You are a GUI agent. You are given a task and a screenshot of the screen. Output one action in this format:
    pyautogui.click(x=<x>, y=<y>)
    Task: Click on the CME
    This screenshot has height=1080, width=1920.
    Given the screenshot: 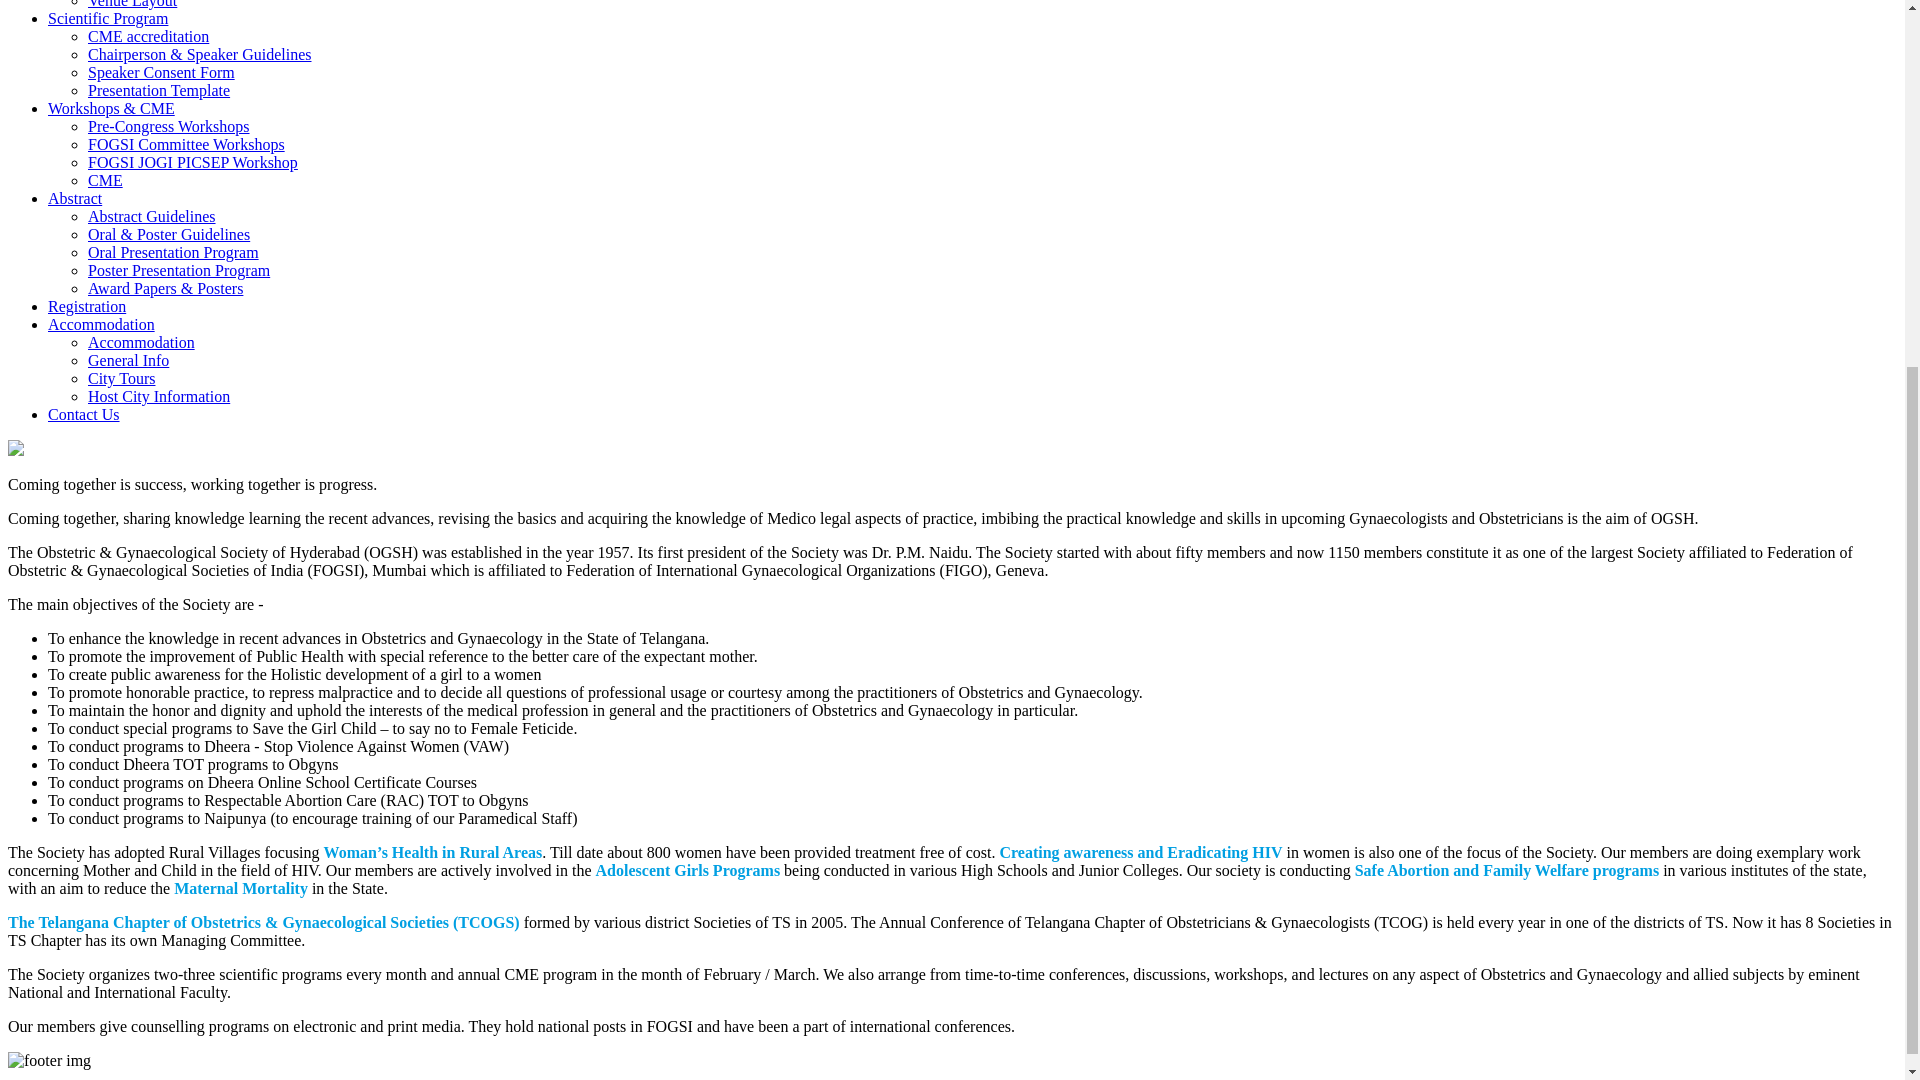 What is the action you would take?
    pyautogui.click(x=105, y=180)
    